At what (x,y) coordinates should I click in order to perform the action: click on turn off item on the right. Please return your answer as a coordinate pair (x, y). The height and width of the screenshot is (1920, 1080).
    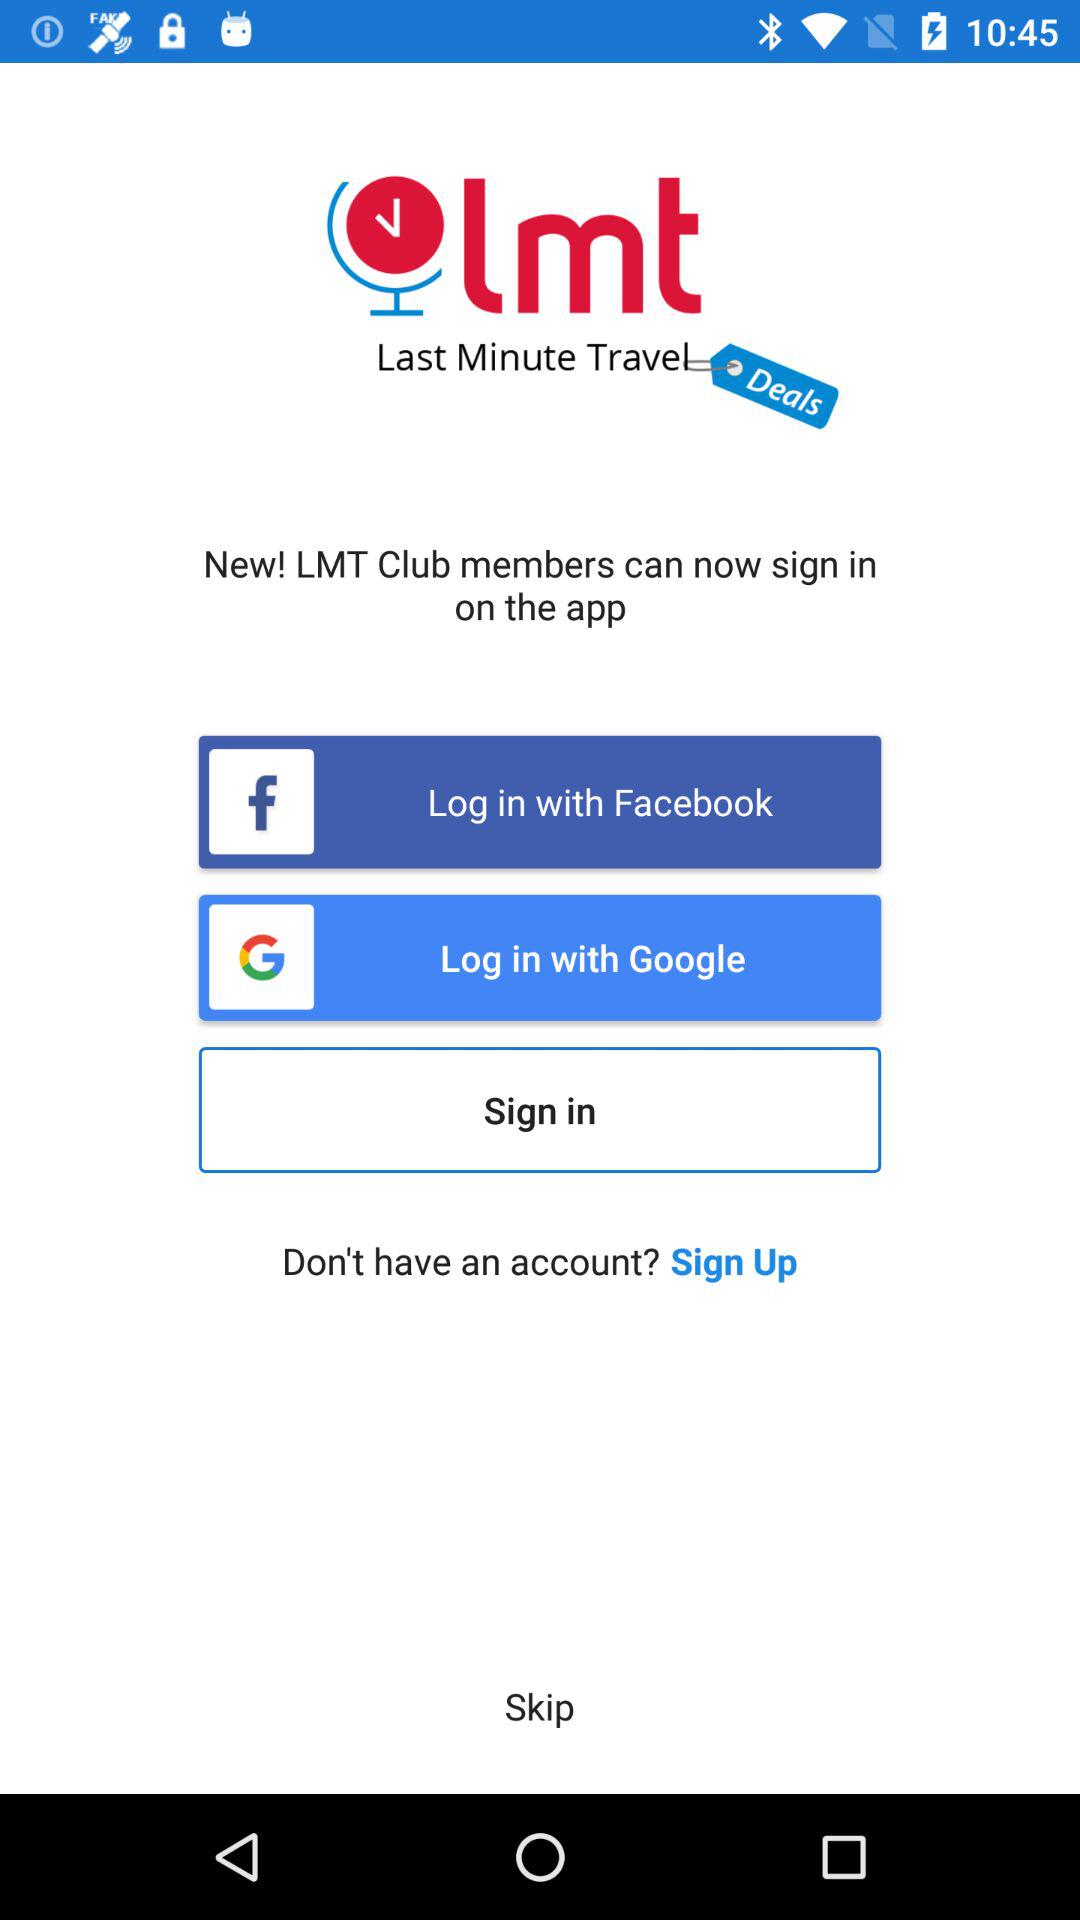
    Looking at the image, I should click on (734, 1260).